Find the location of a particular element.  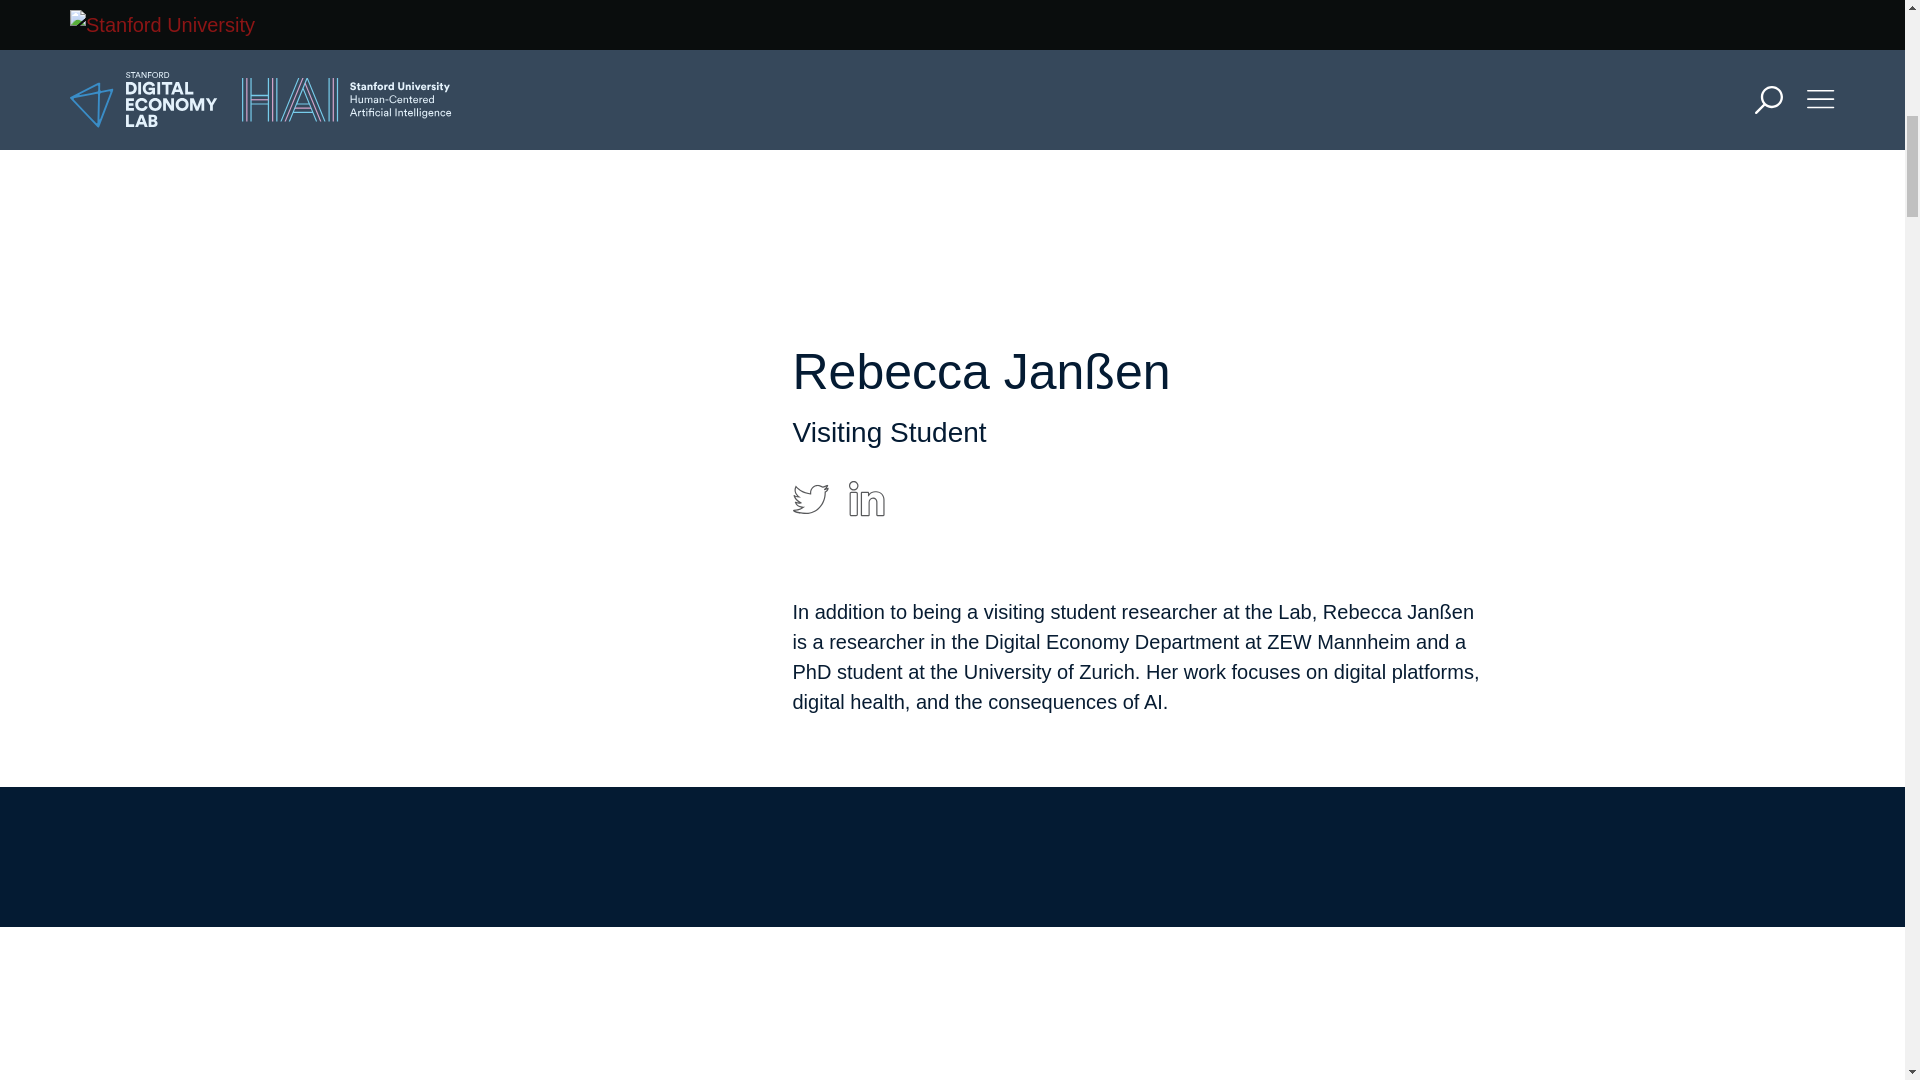

About is located at coordinates (908, 94).